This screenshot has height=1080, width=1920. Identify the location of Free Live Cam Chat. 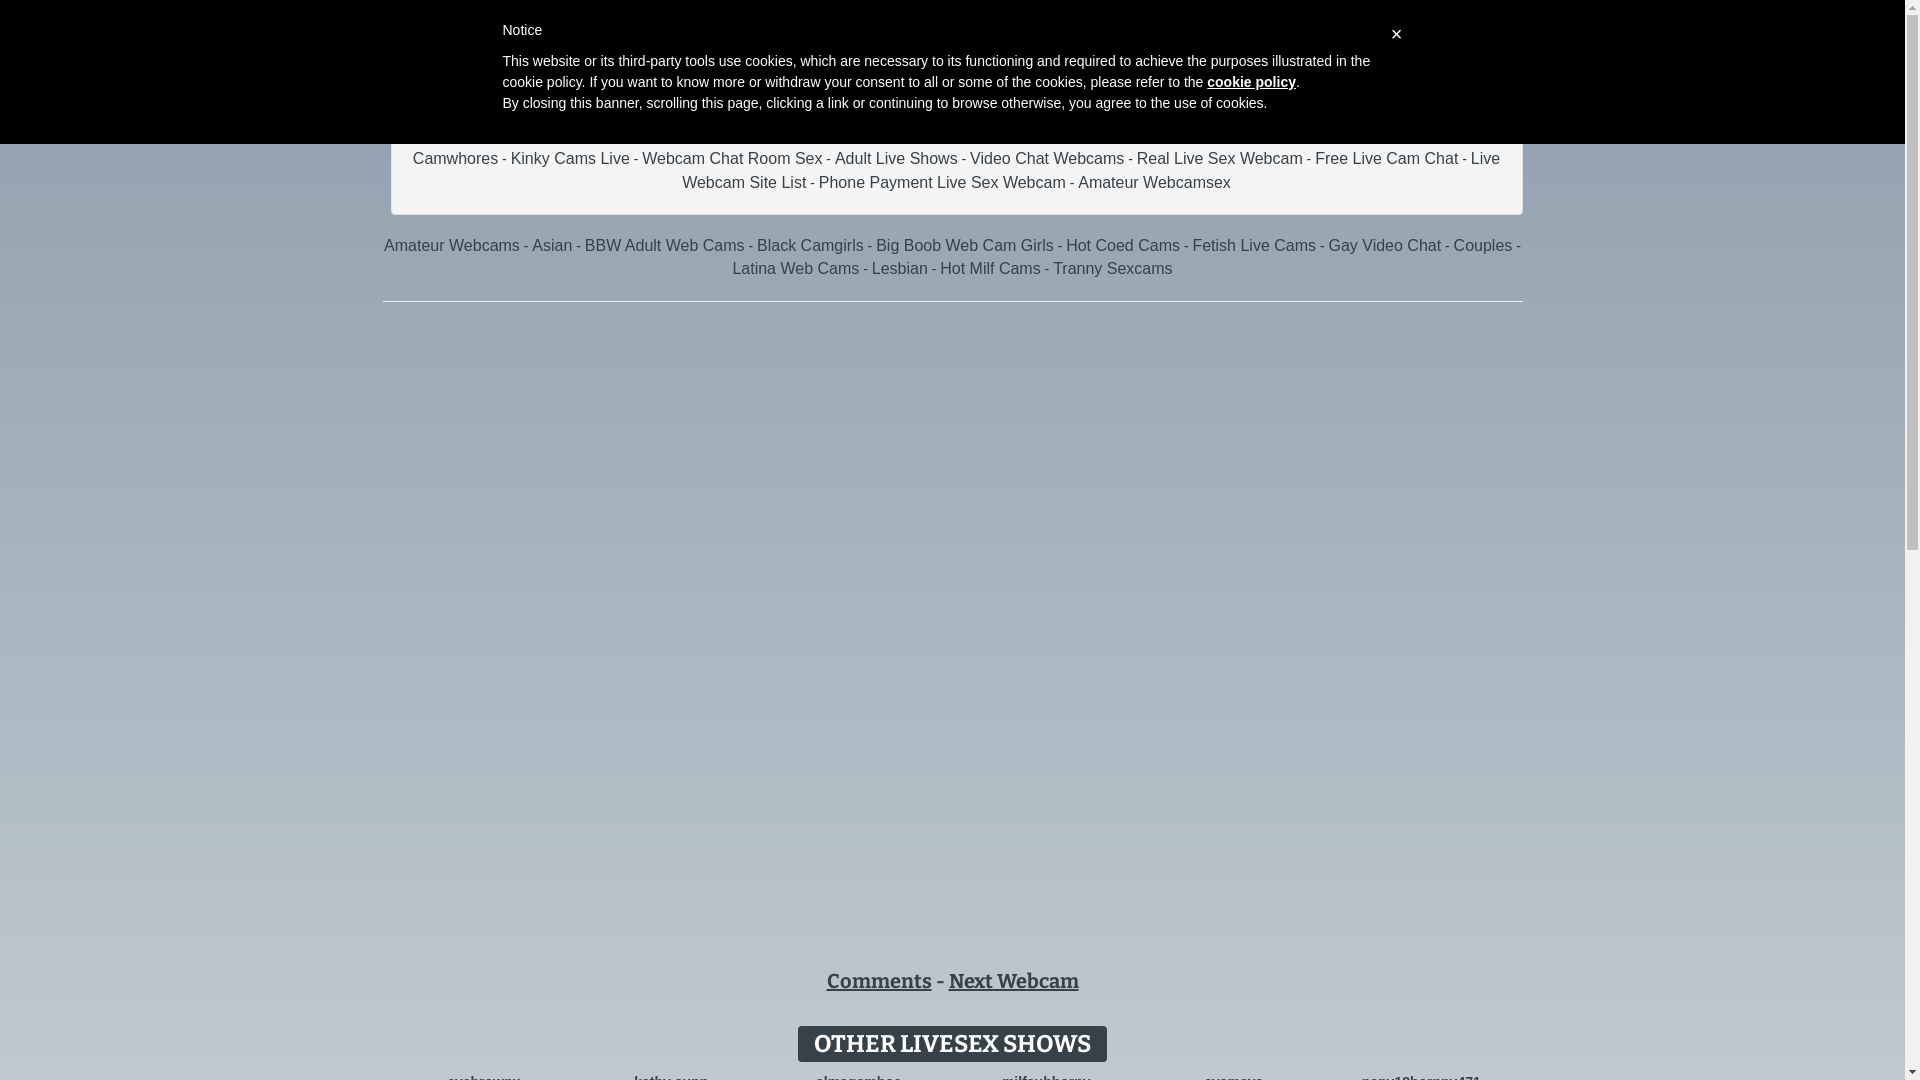
(1386, 158).